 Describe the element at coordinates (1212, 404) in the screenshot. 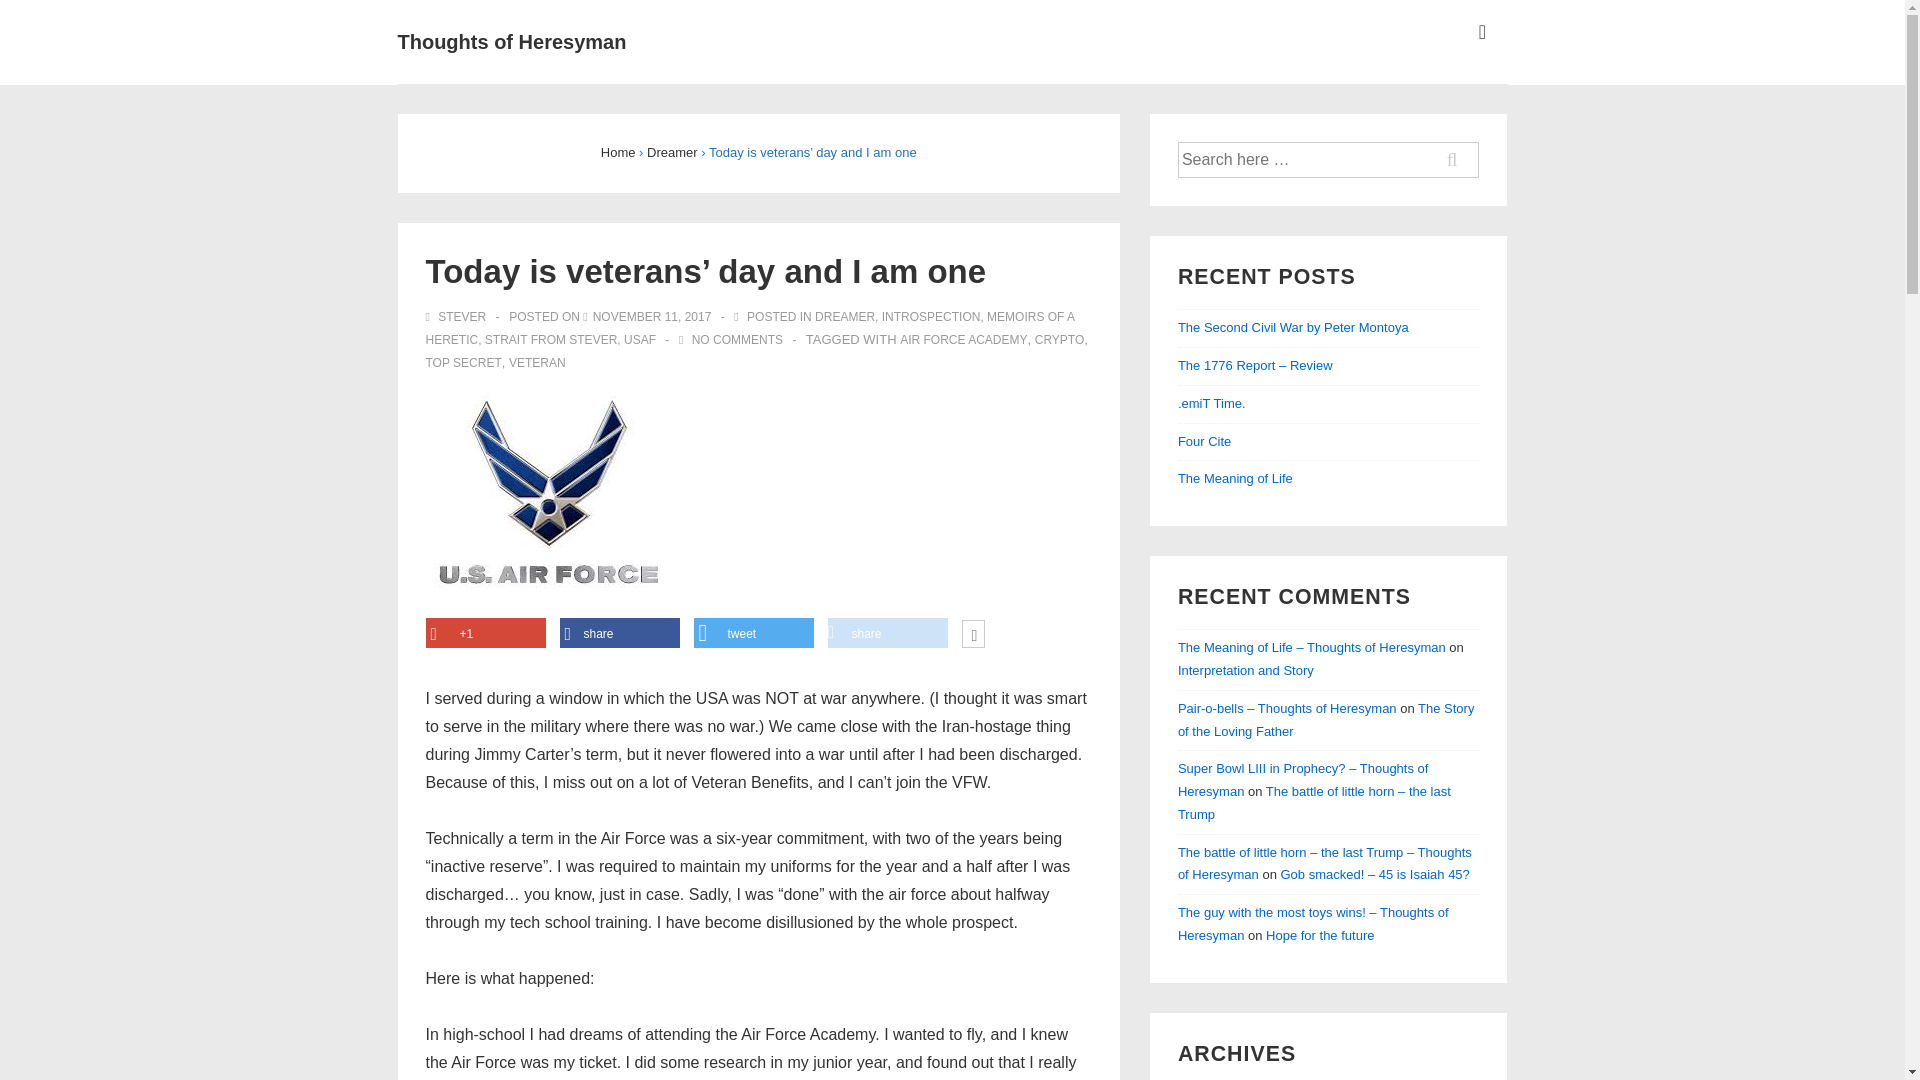

I see `.emiT Time.` at that location.